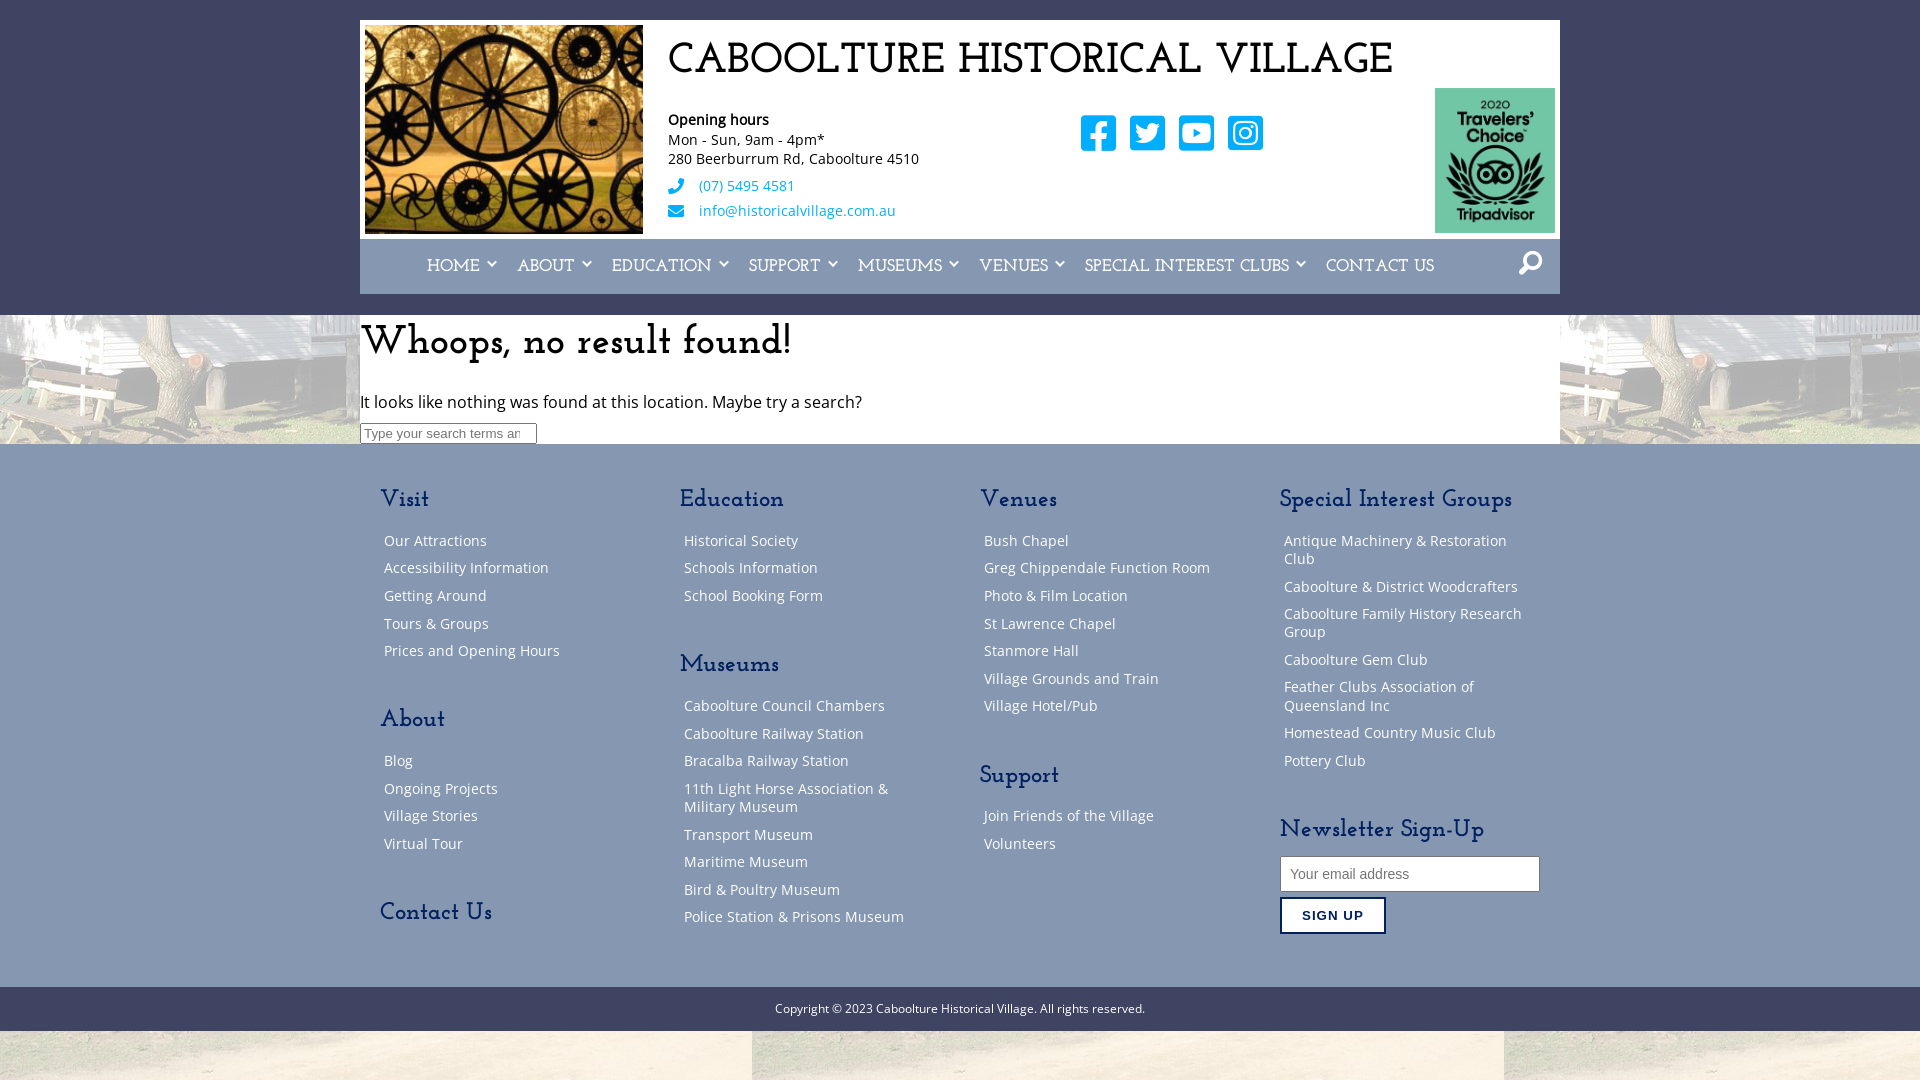  What do you see at coordinates (510, 542) in the screenshot?
I see `Our Attractions` at bounding box center [510, 542].